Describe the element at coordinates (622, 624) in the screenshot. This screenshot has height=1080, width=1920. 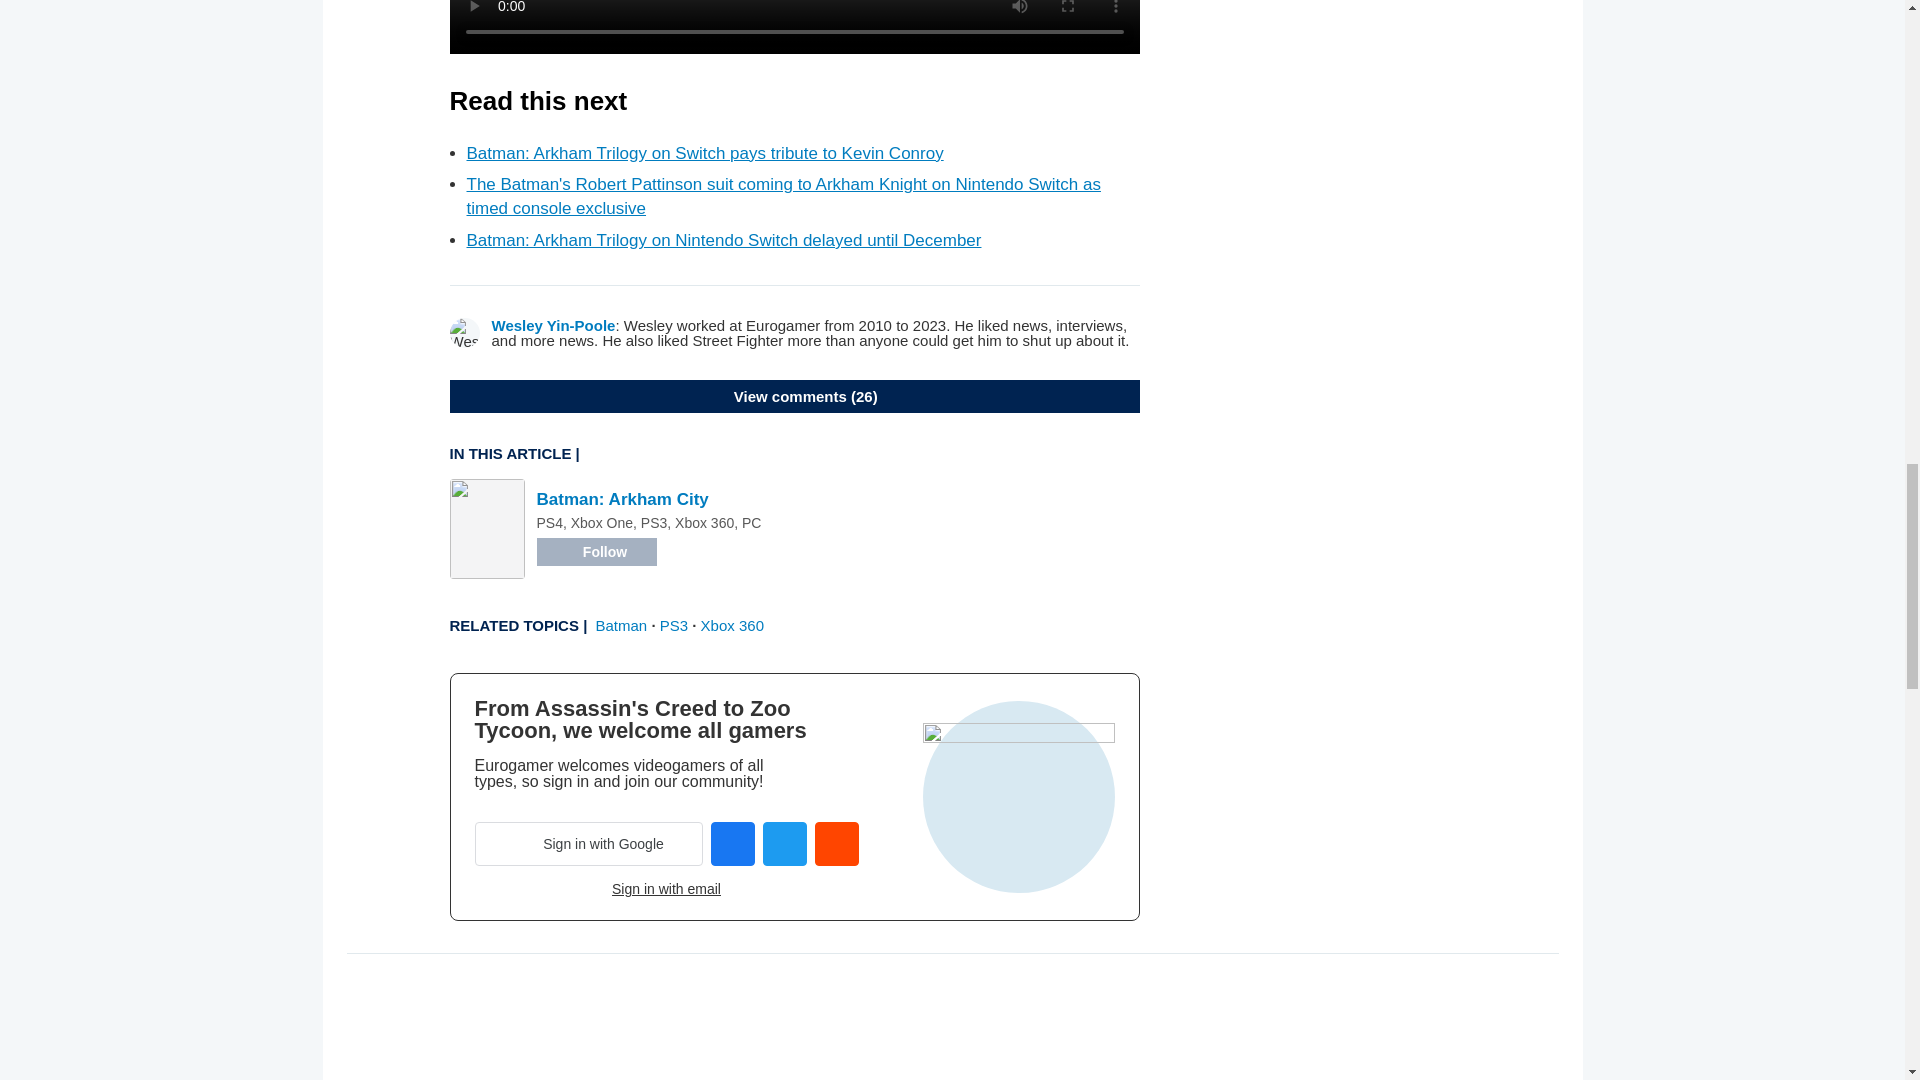
I see `Batman` at that location.